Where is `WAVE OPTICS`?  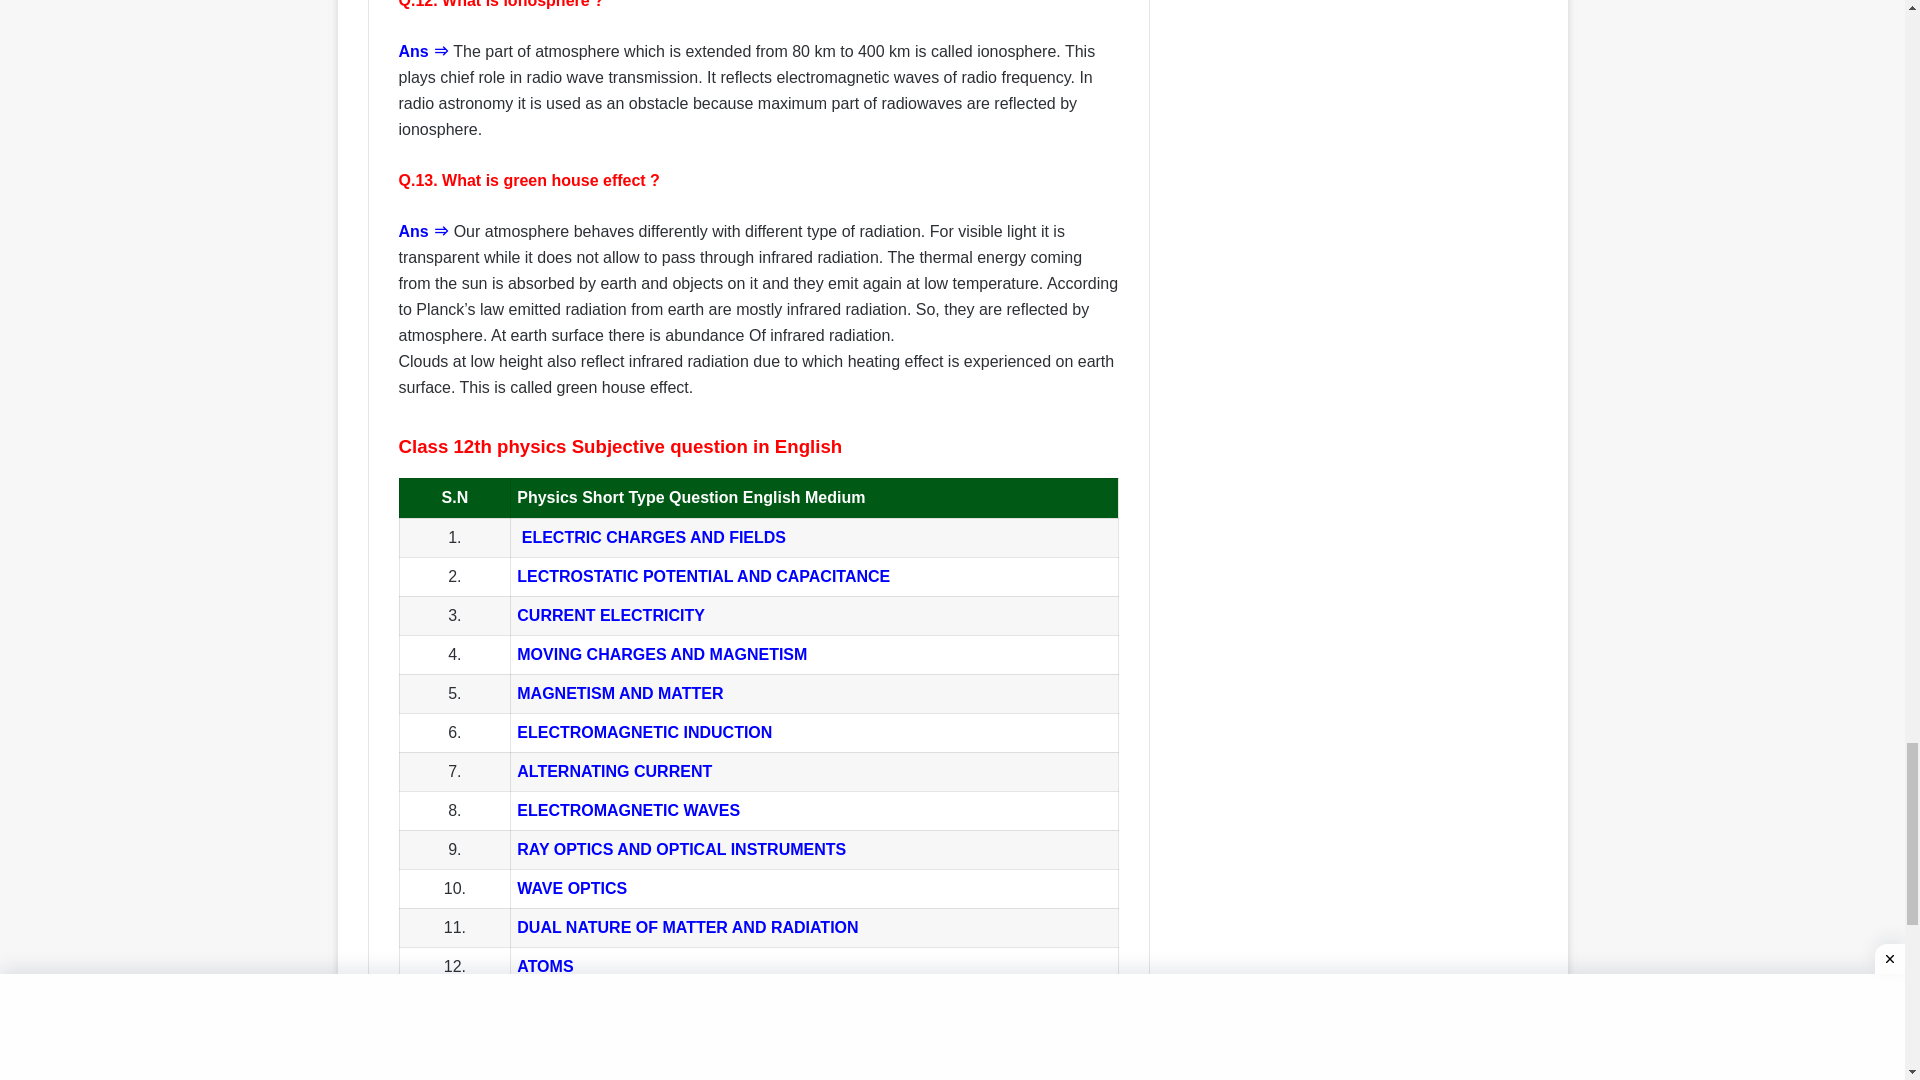 WAVE OPTICS is located at coordinates (572, 888).